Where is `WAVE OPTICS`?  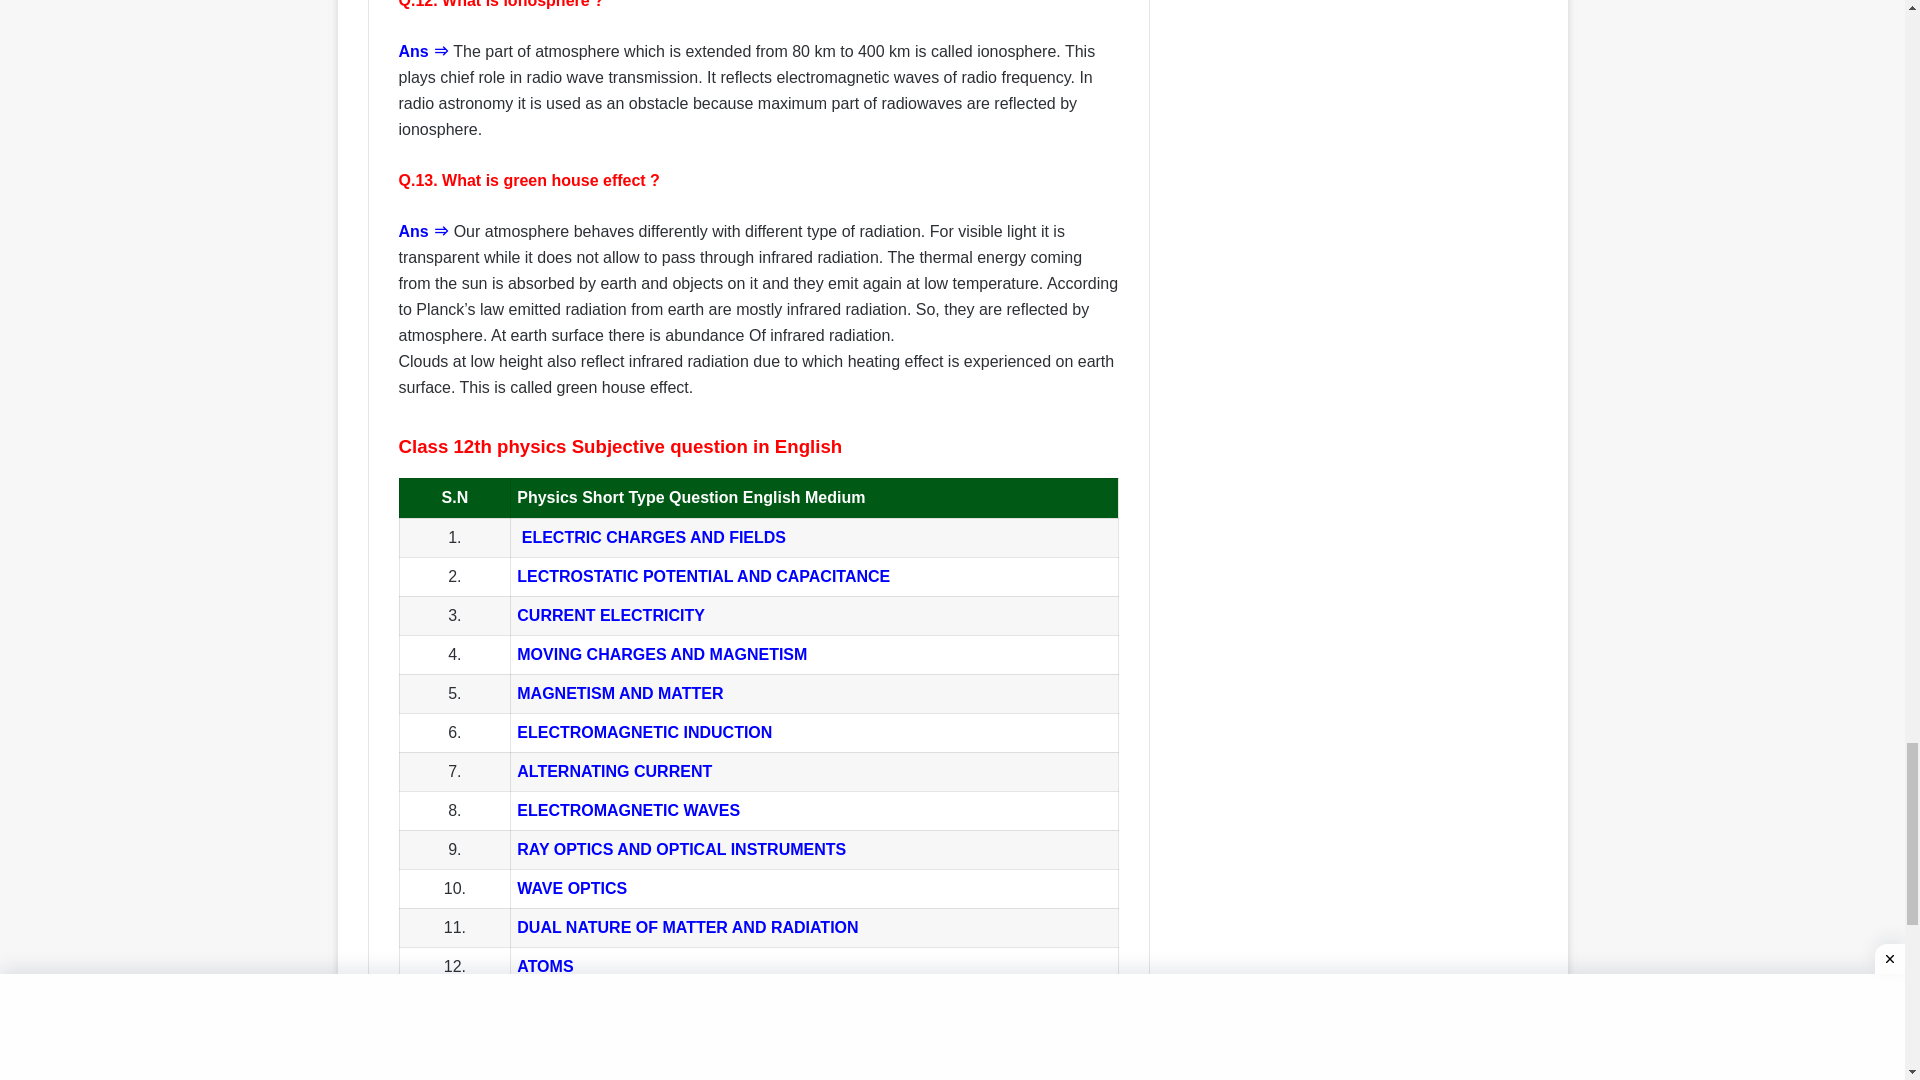 WAVE OPTICS is located at coordinates (572, 888).